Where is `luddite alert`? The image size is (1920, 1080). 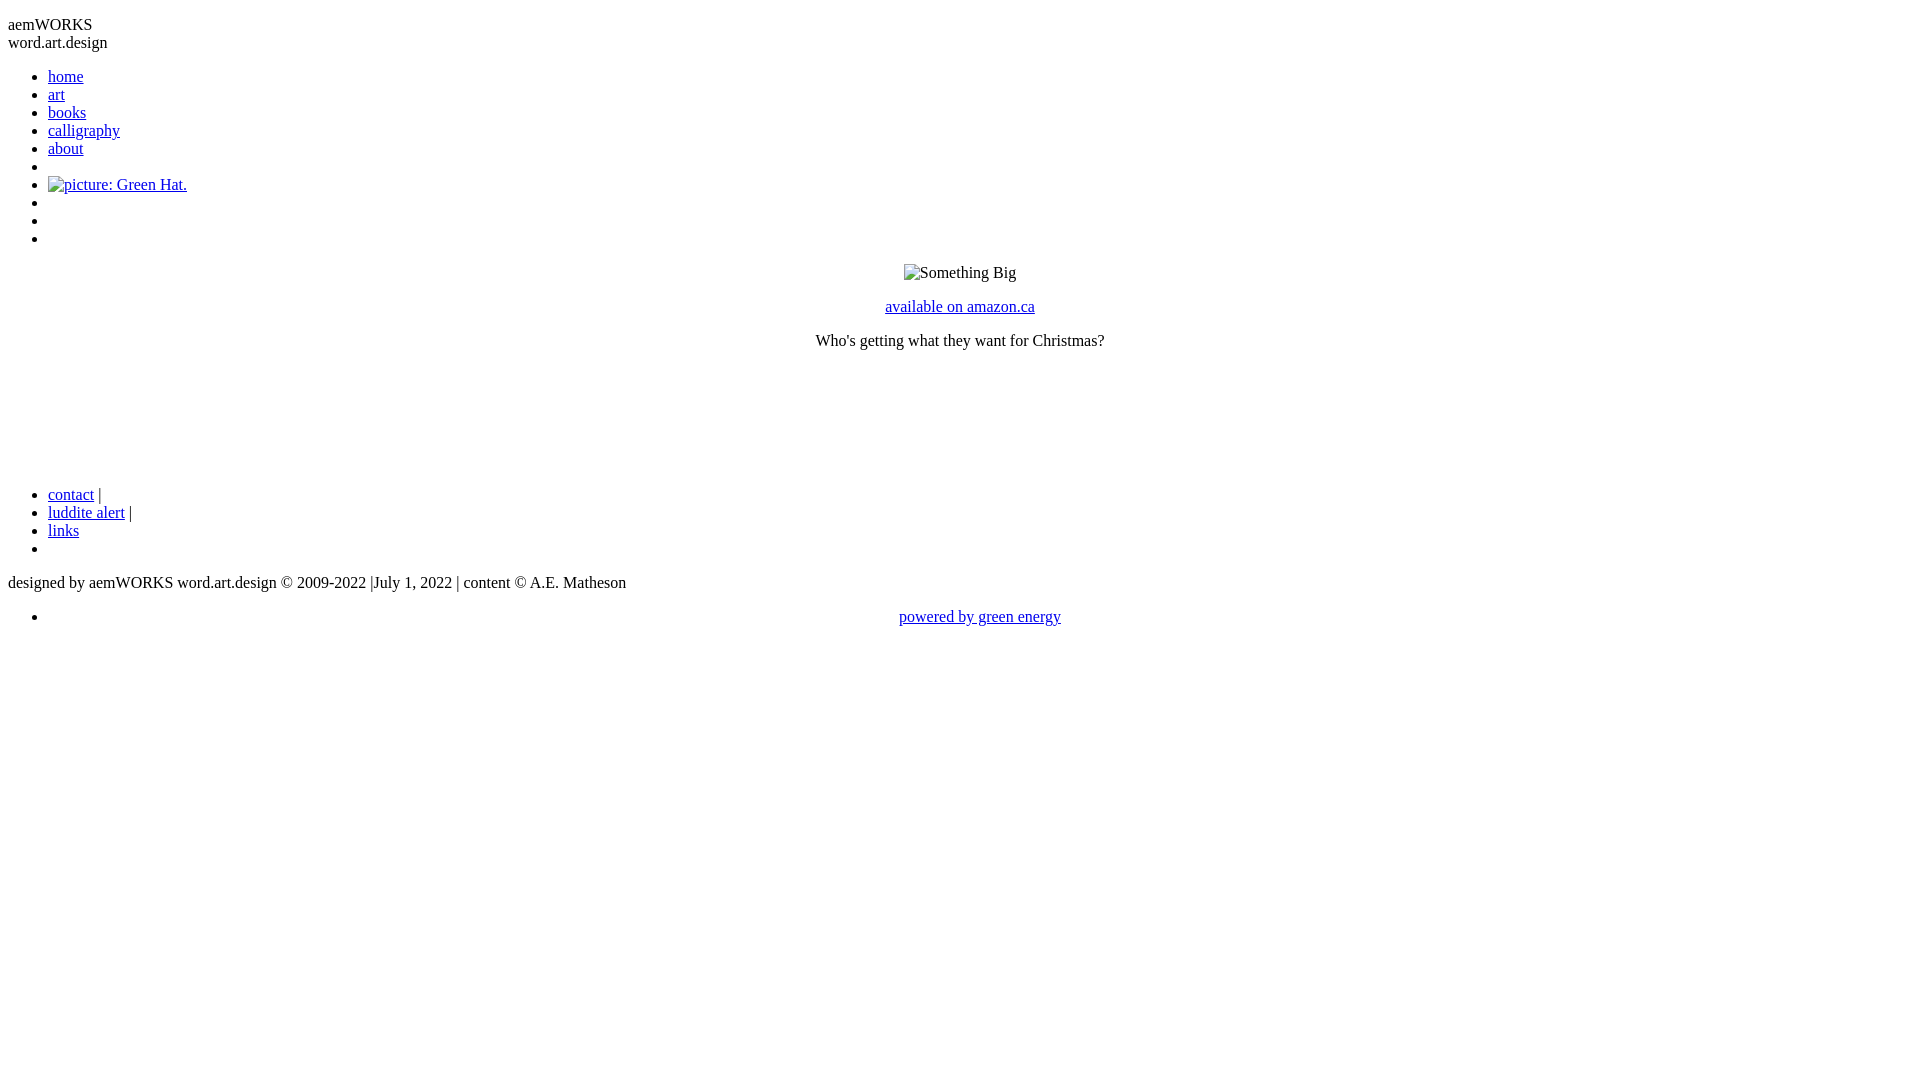 luddite alert is located at coordinates (86, 512).